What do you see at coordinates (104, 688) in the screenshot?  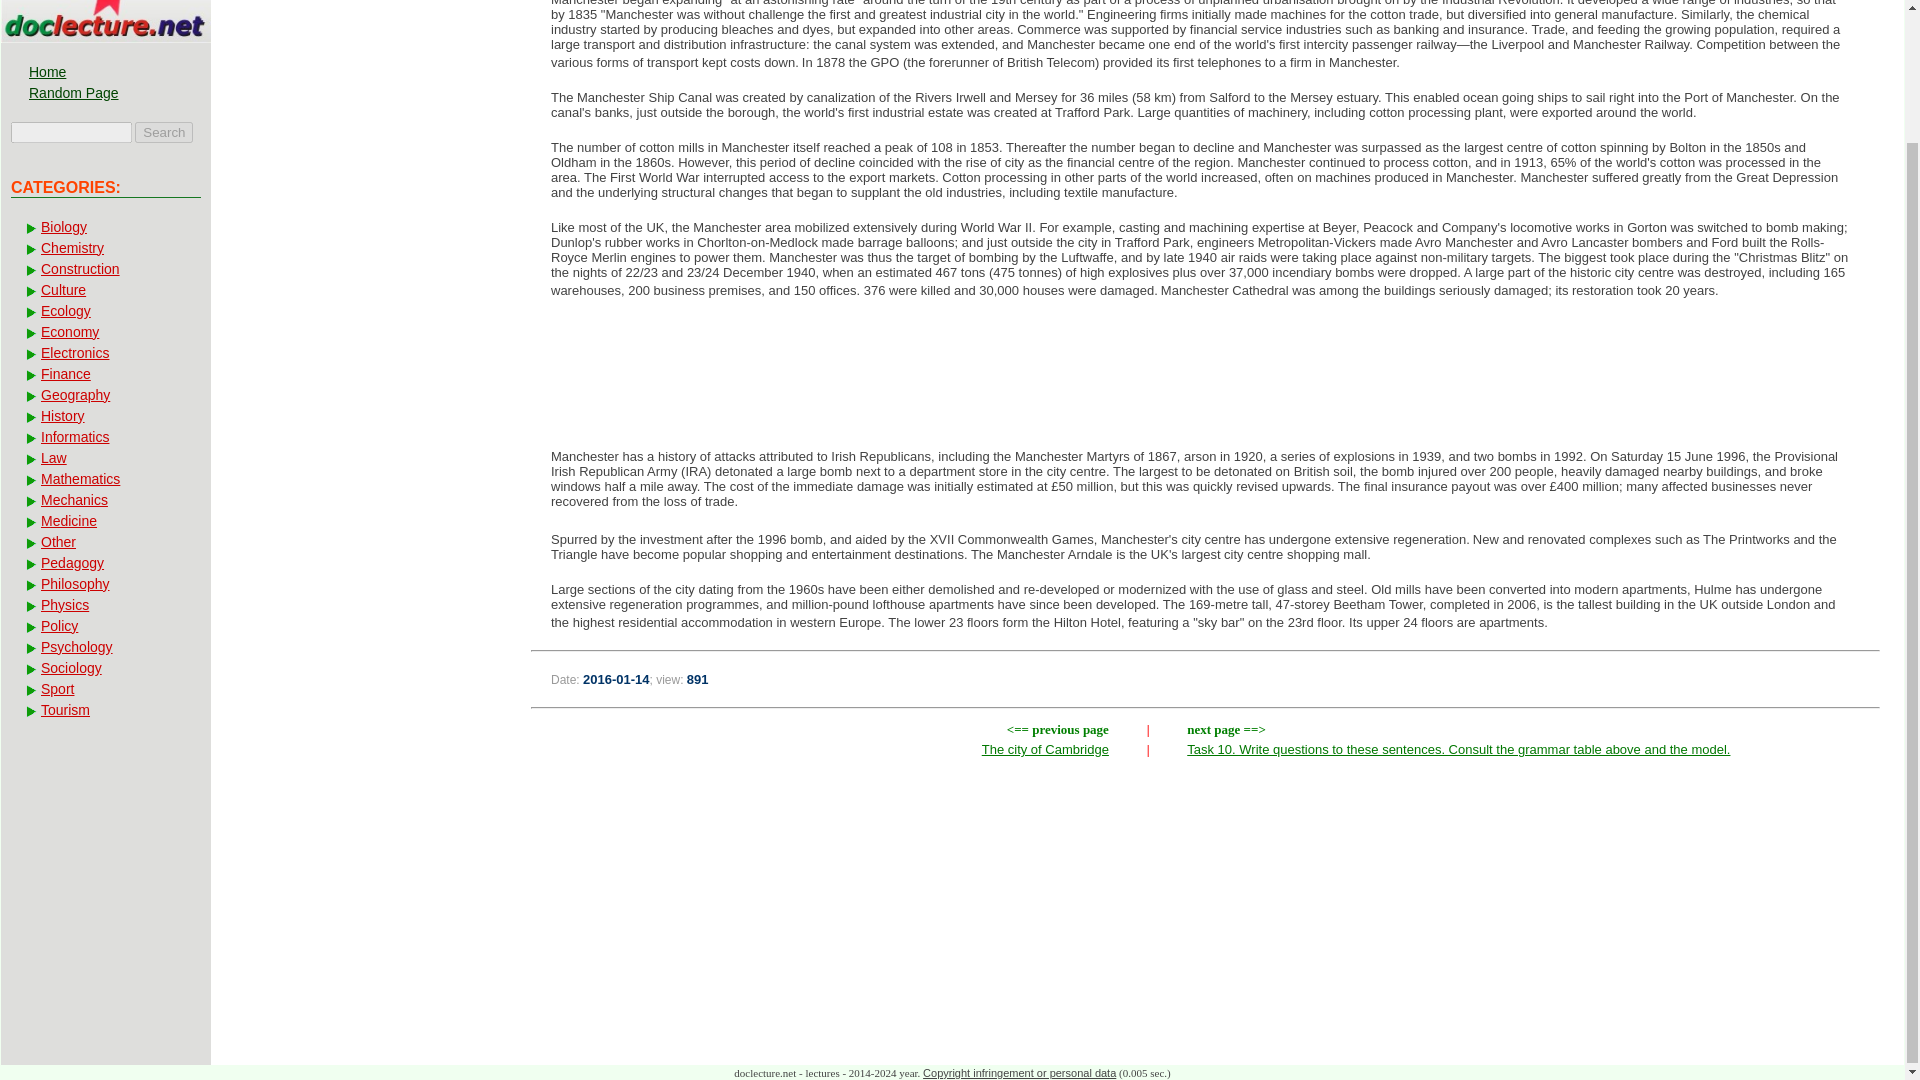 I see `Sport` at bounding box center [104, 688].